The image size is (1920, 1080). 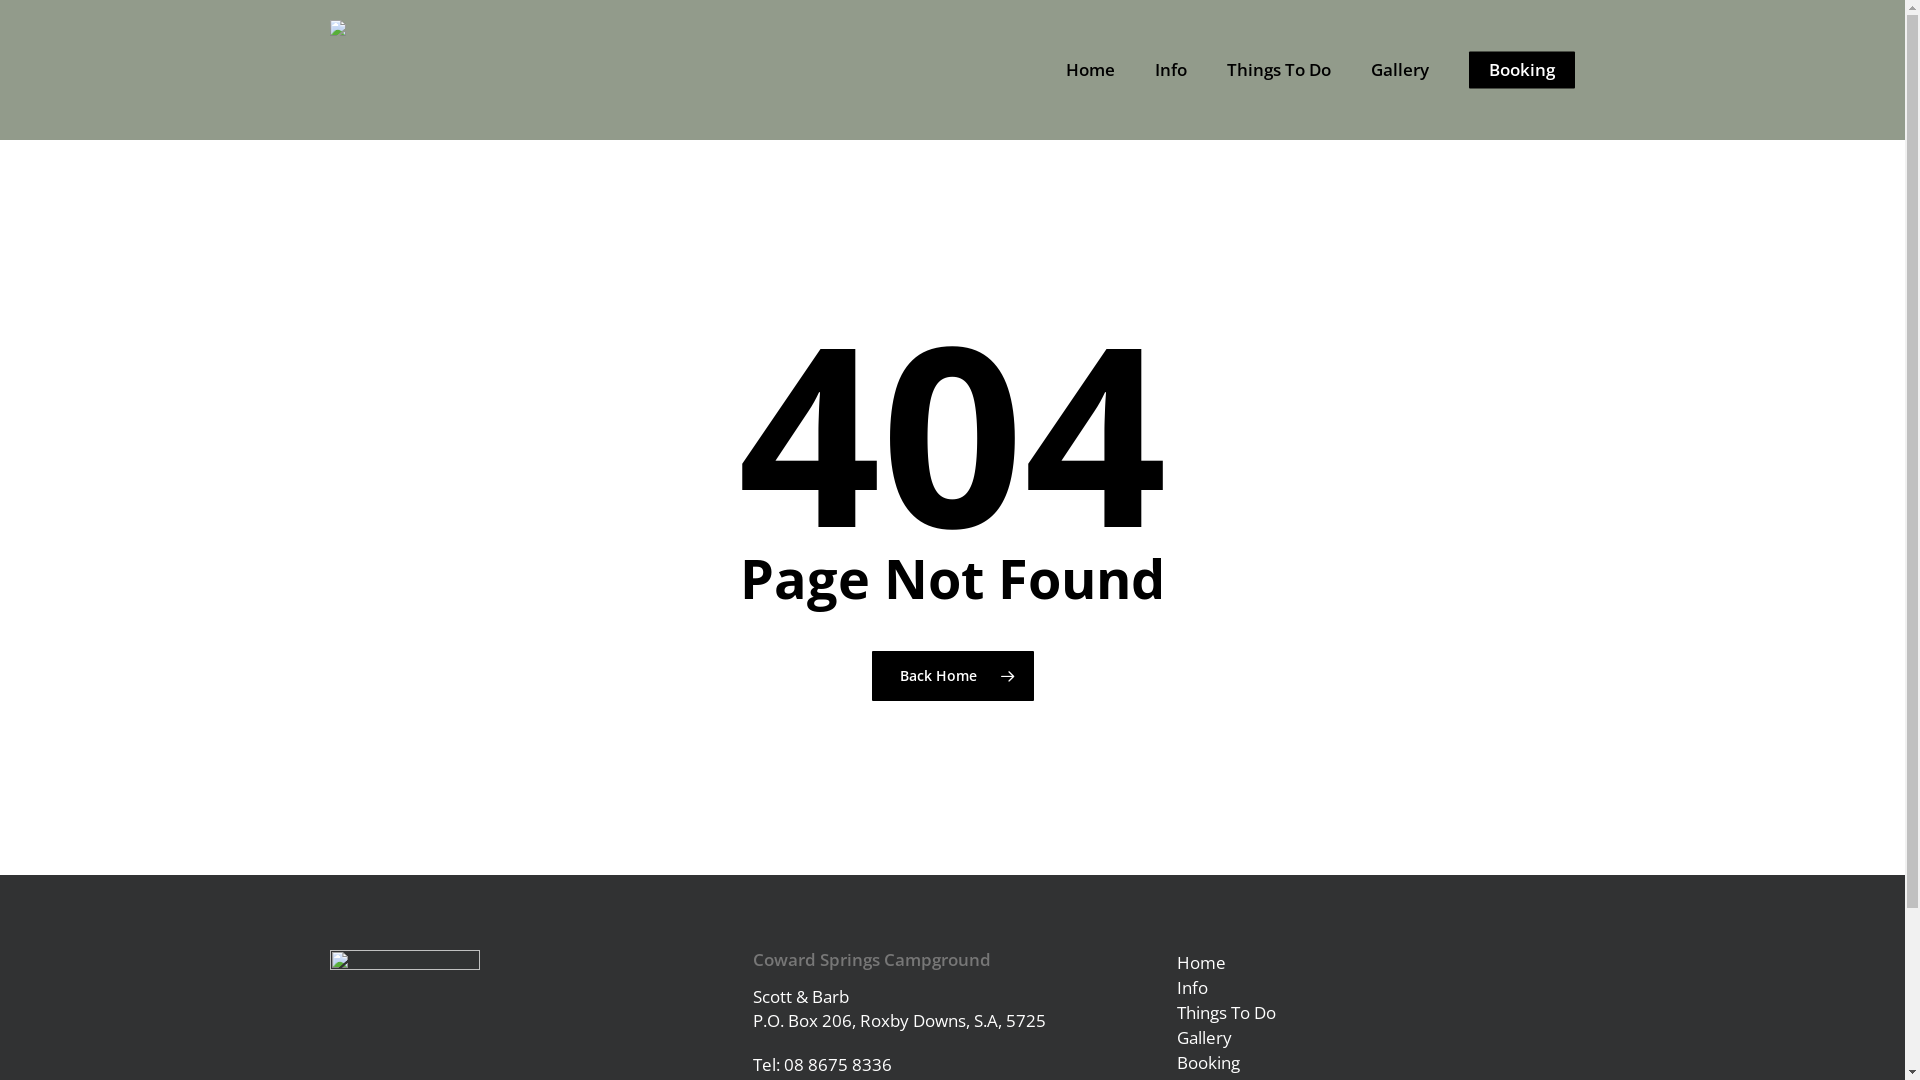 What do you see at coordinates (1376, 1012) in the screenshot?
I see `Things To Do` at bounding box center [1376, 1012].